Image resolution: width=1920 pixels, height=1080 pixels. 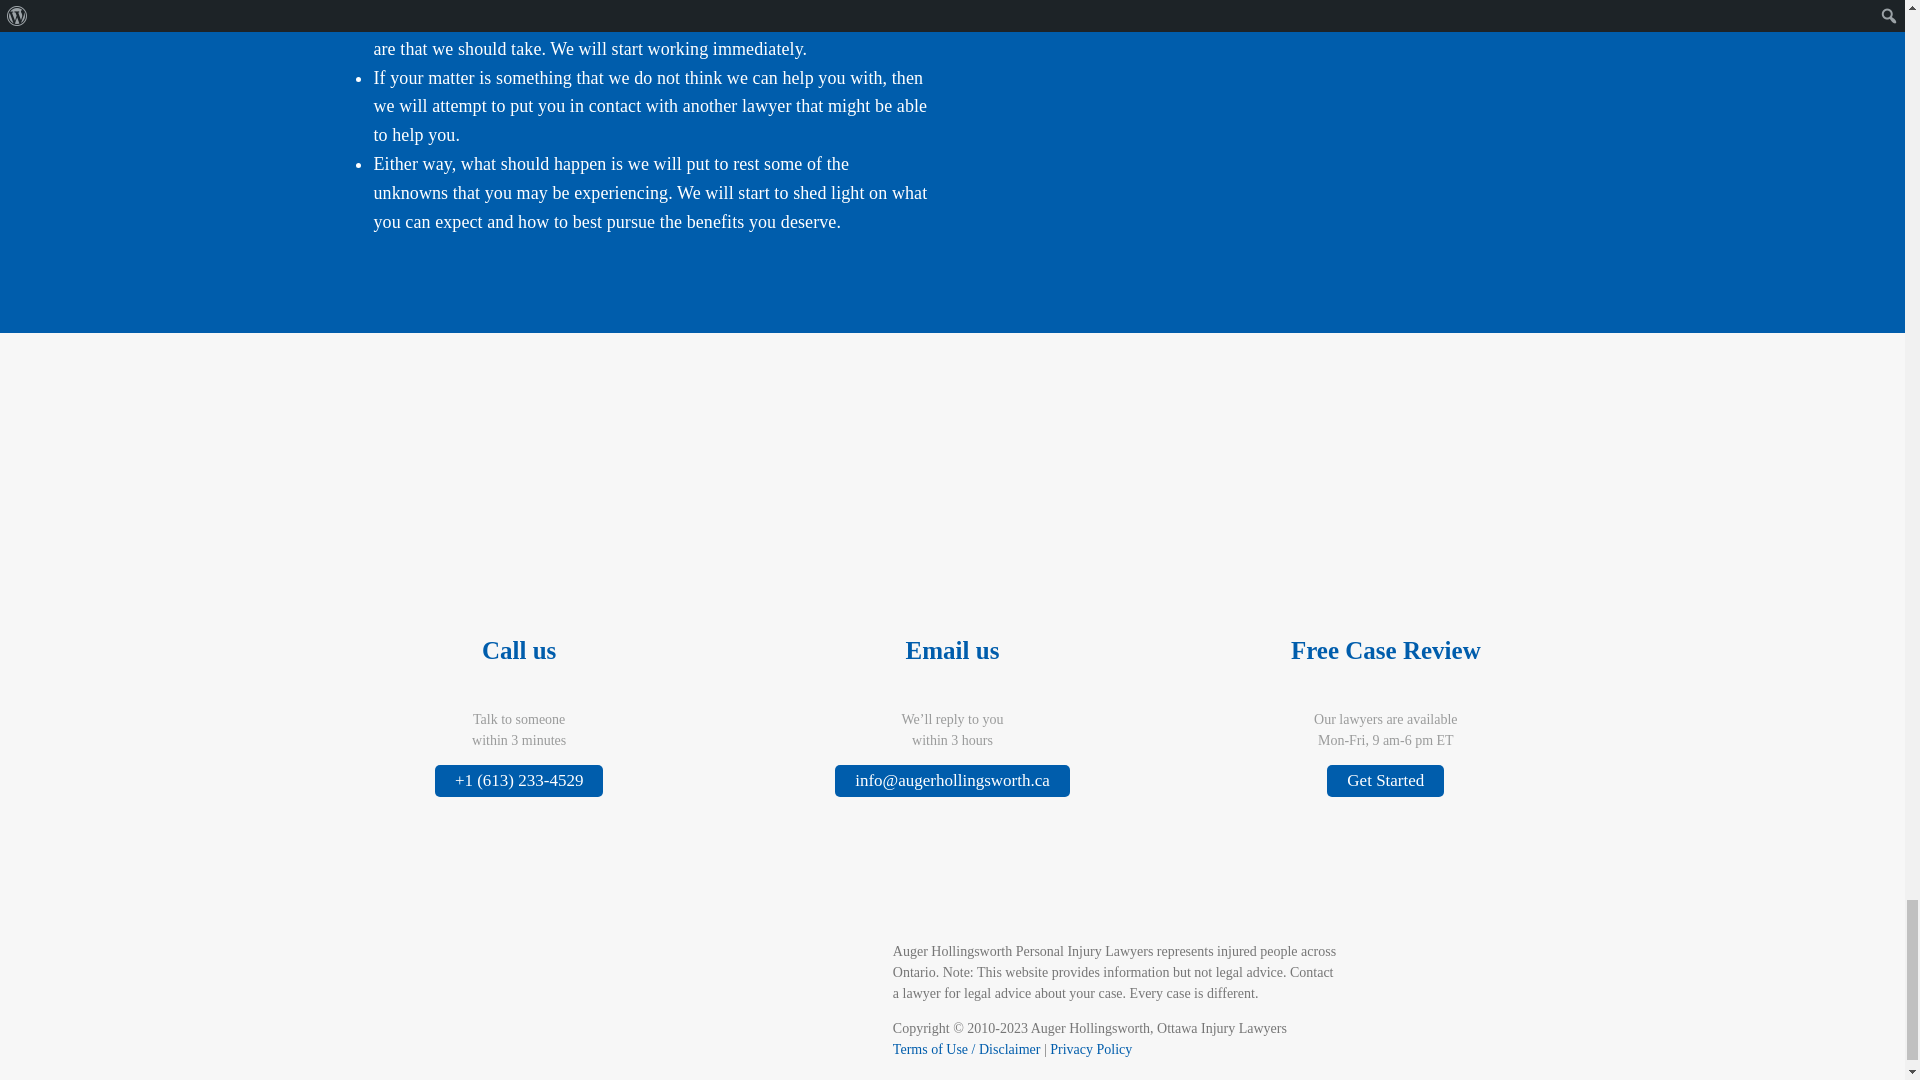 What do you see at coordinates (519, 549) in the screenshot?
I see `icon-fastest` at bounding box center [519, 549].